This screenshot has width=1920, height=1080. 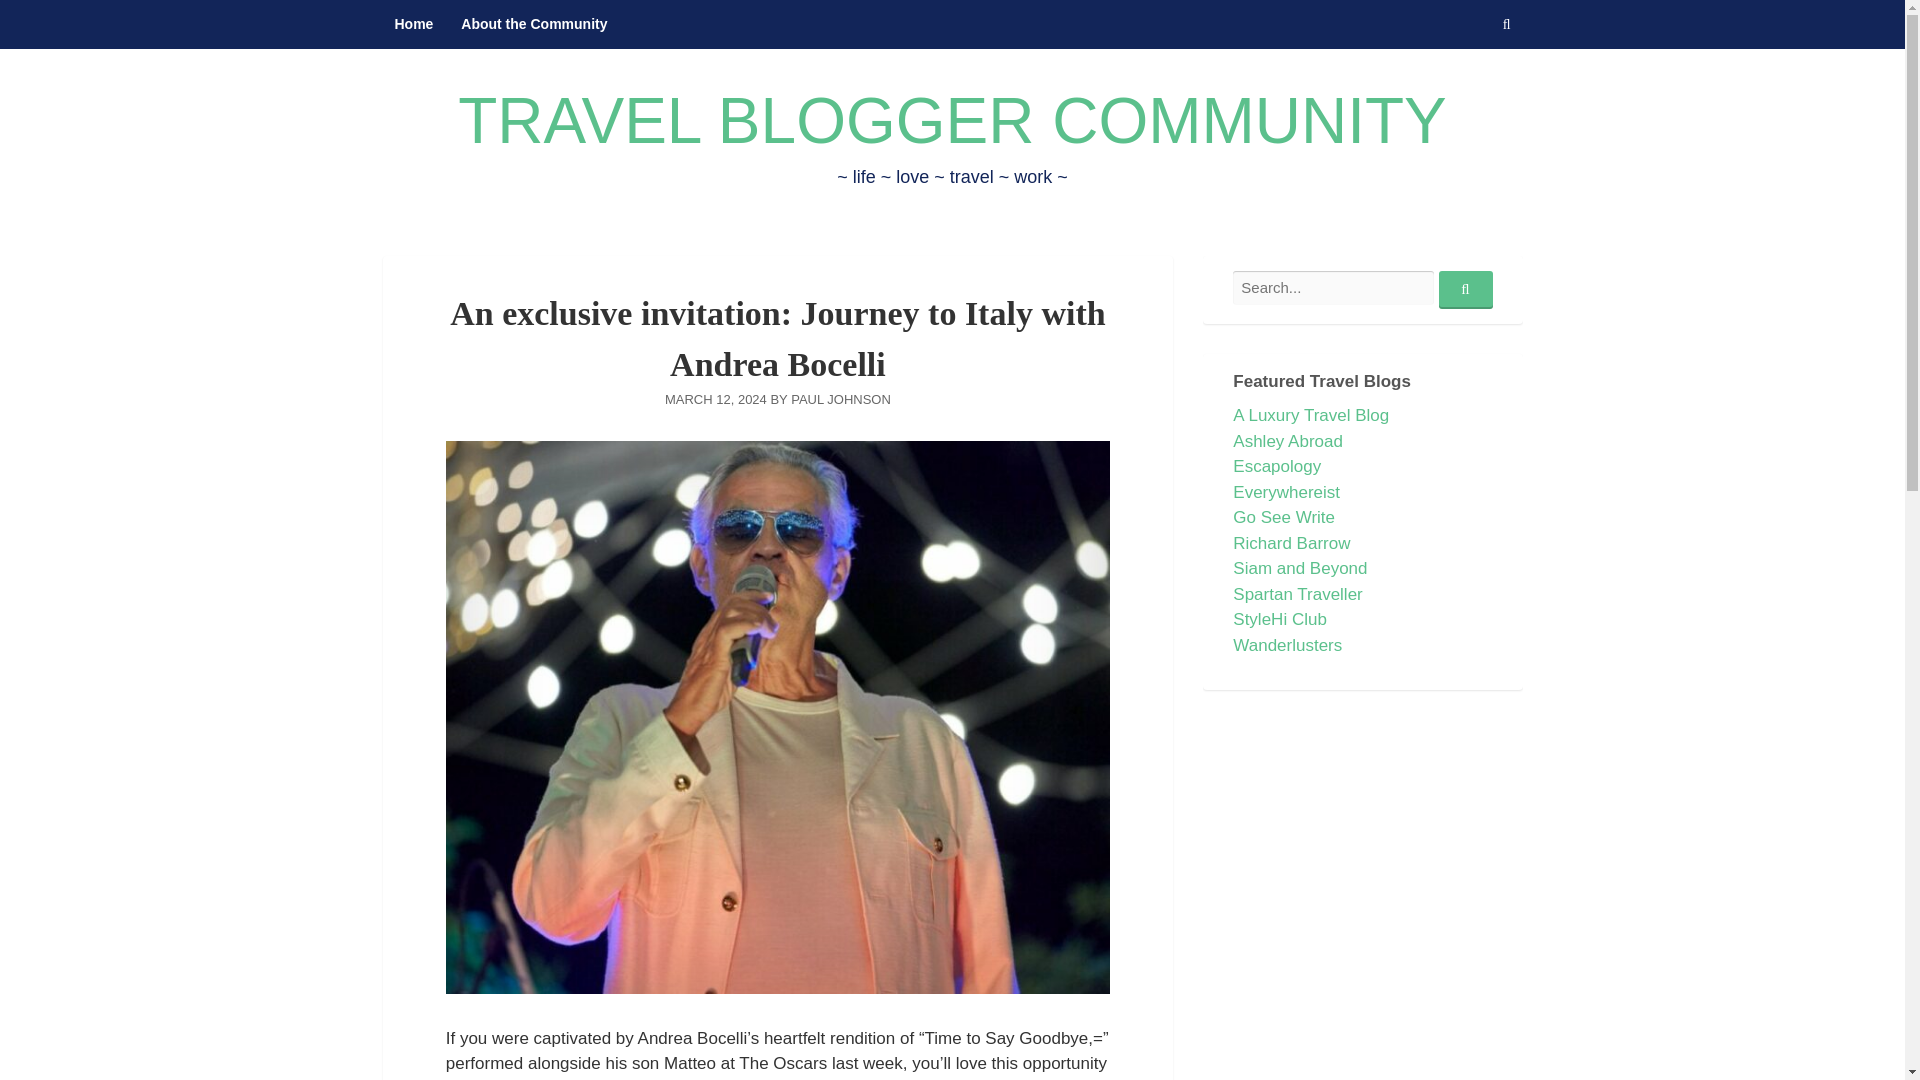 What do you see at coordinates (1290, 542) in the screenshot?
I see `Richard Barrow` at bounding box center [1290, 542].